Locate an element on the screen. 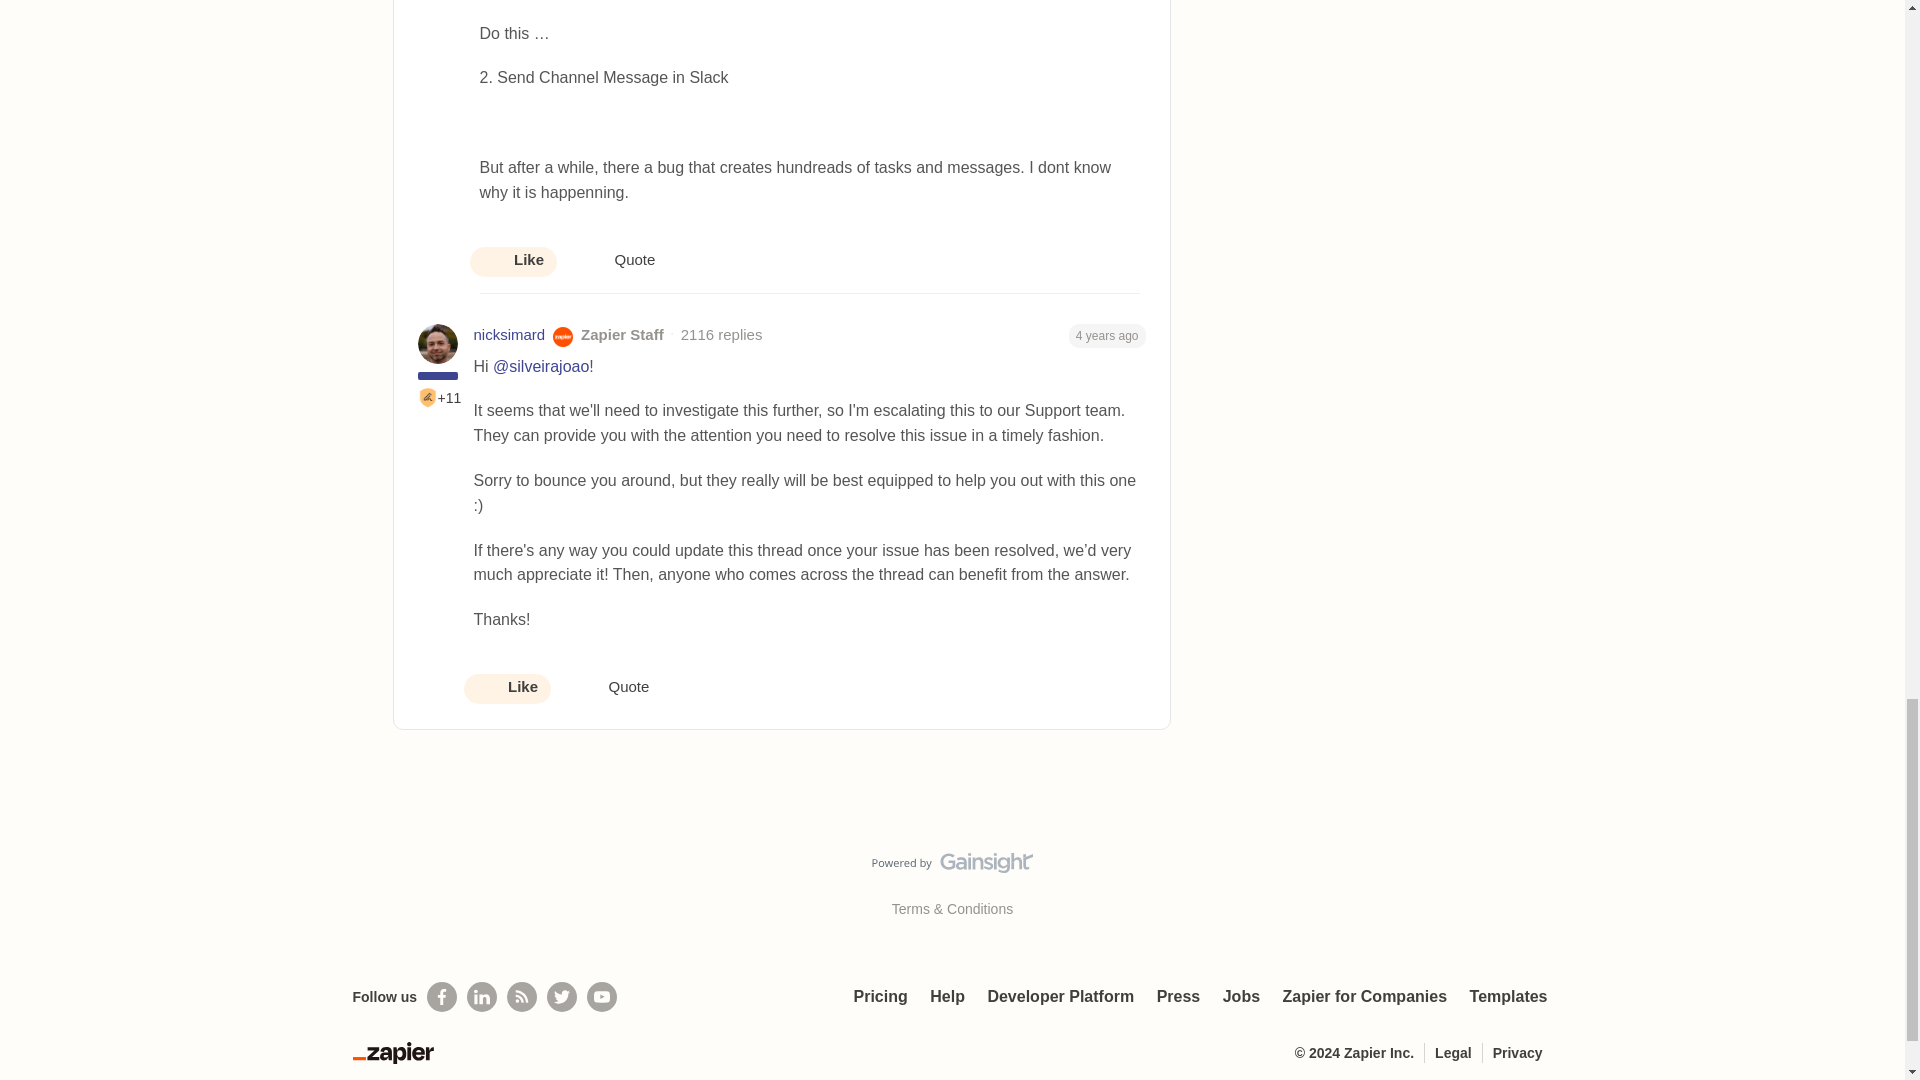 Image resolution: width=1920 pixels, height=1080 pixels. Subscribe to our blog is located at coordinates (522, 996).